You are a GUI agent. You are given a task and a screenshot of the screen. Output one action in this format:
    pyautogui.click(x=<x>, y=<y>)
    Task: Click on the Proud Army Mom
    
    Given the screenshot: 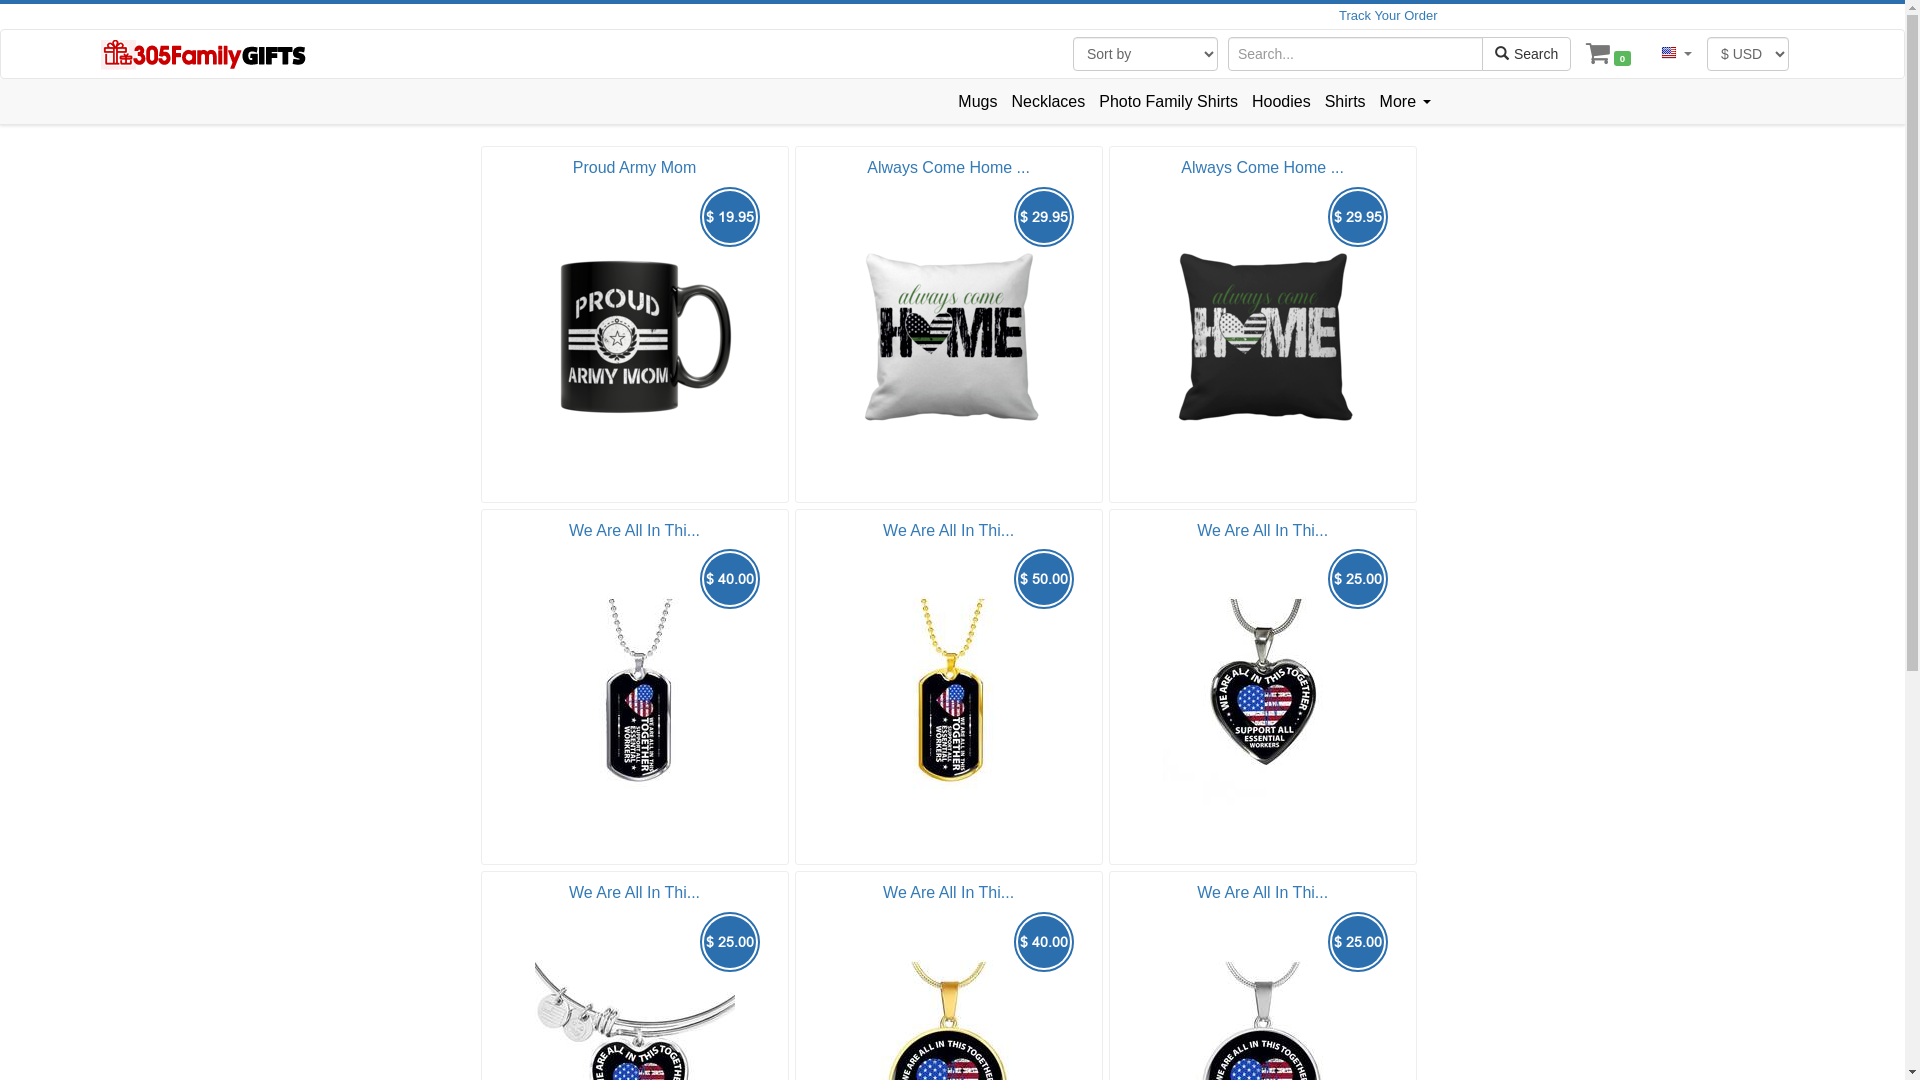 What is the action you would take?
    pyautogui.click(x=635, y=168)
    